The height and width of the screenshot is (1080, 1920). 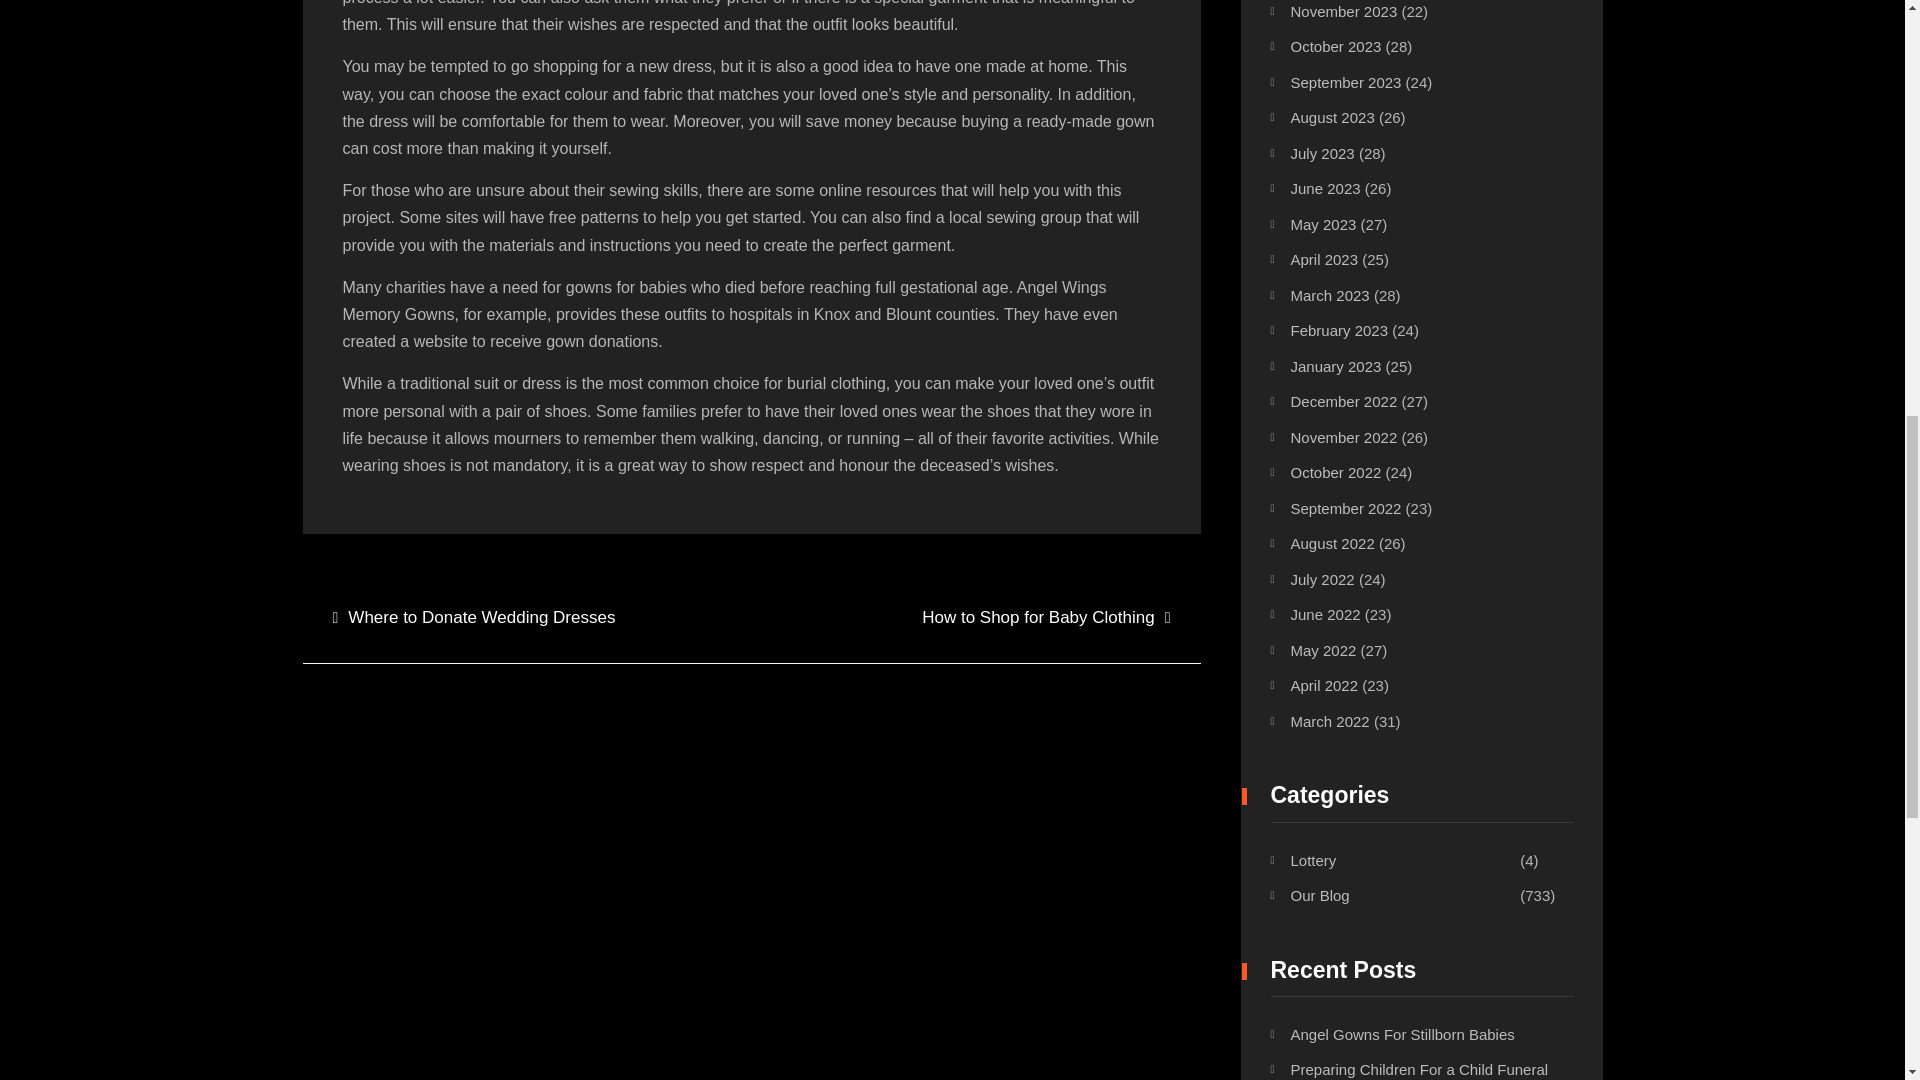 I want to click on October 2023, so click(x=1335, y=46).